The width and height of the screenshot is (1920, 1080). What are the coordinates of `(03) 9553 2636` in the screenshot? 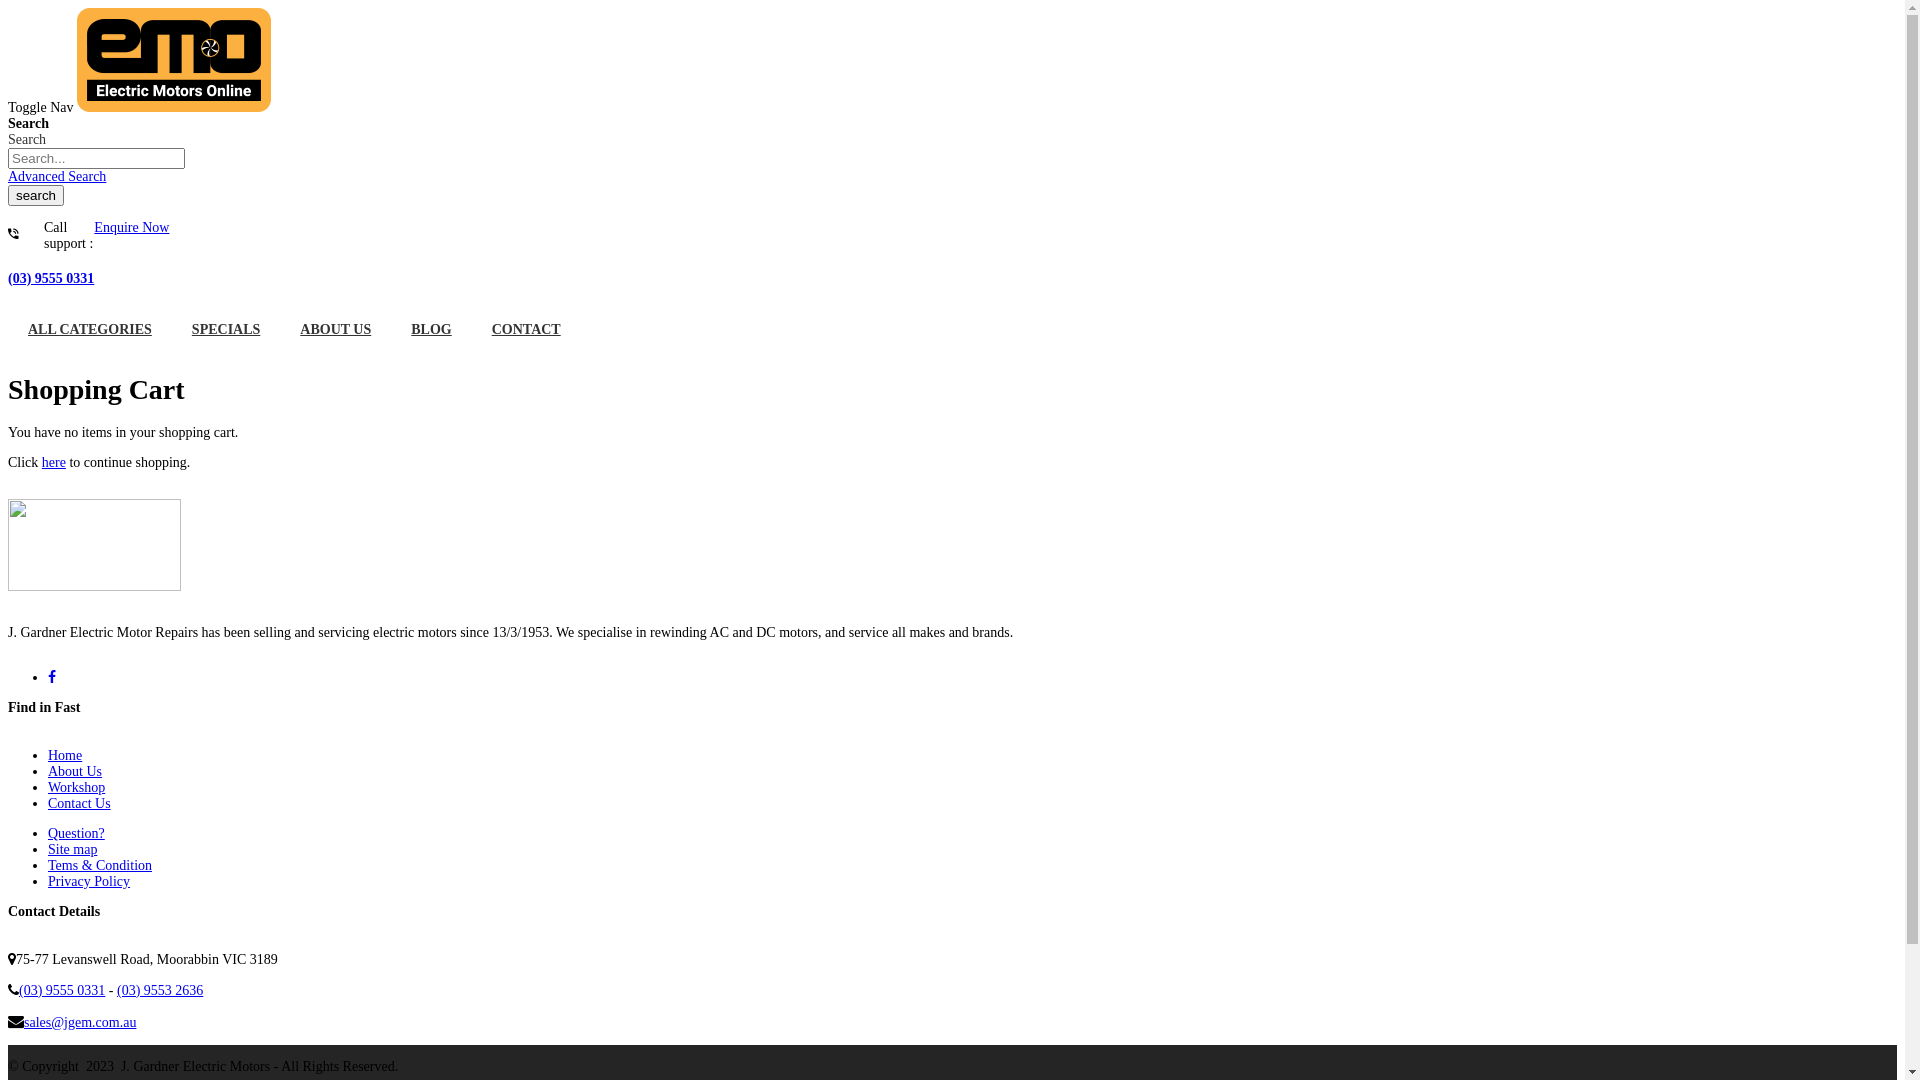 It's located at (160, 990).